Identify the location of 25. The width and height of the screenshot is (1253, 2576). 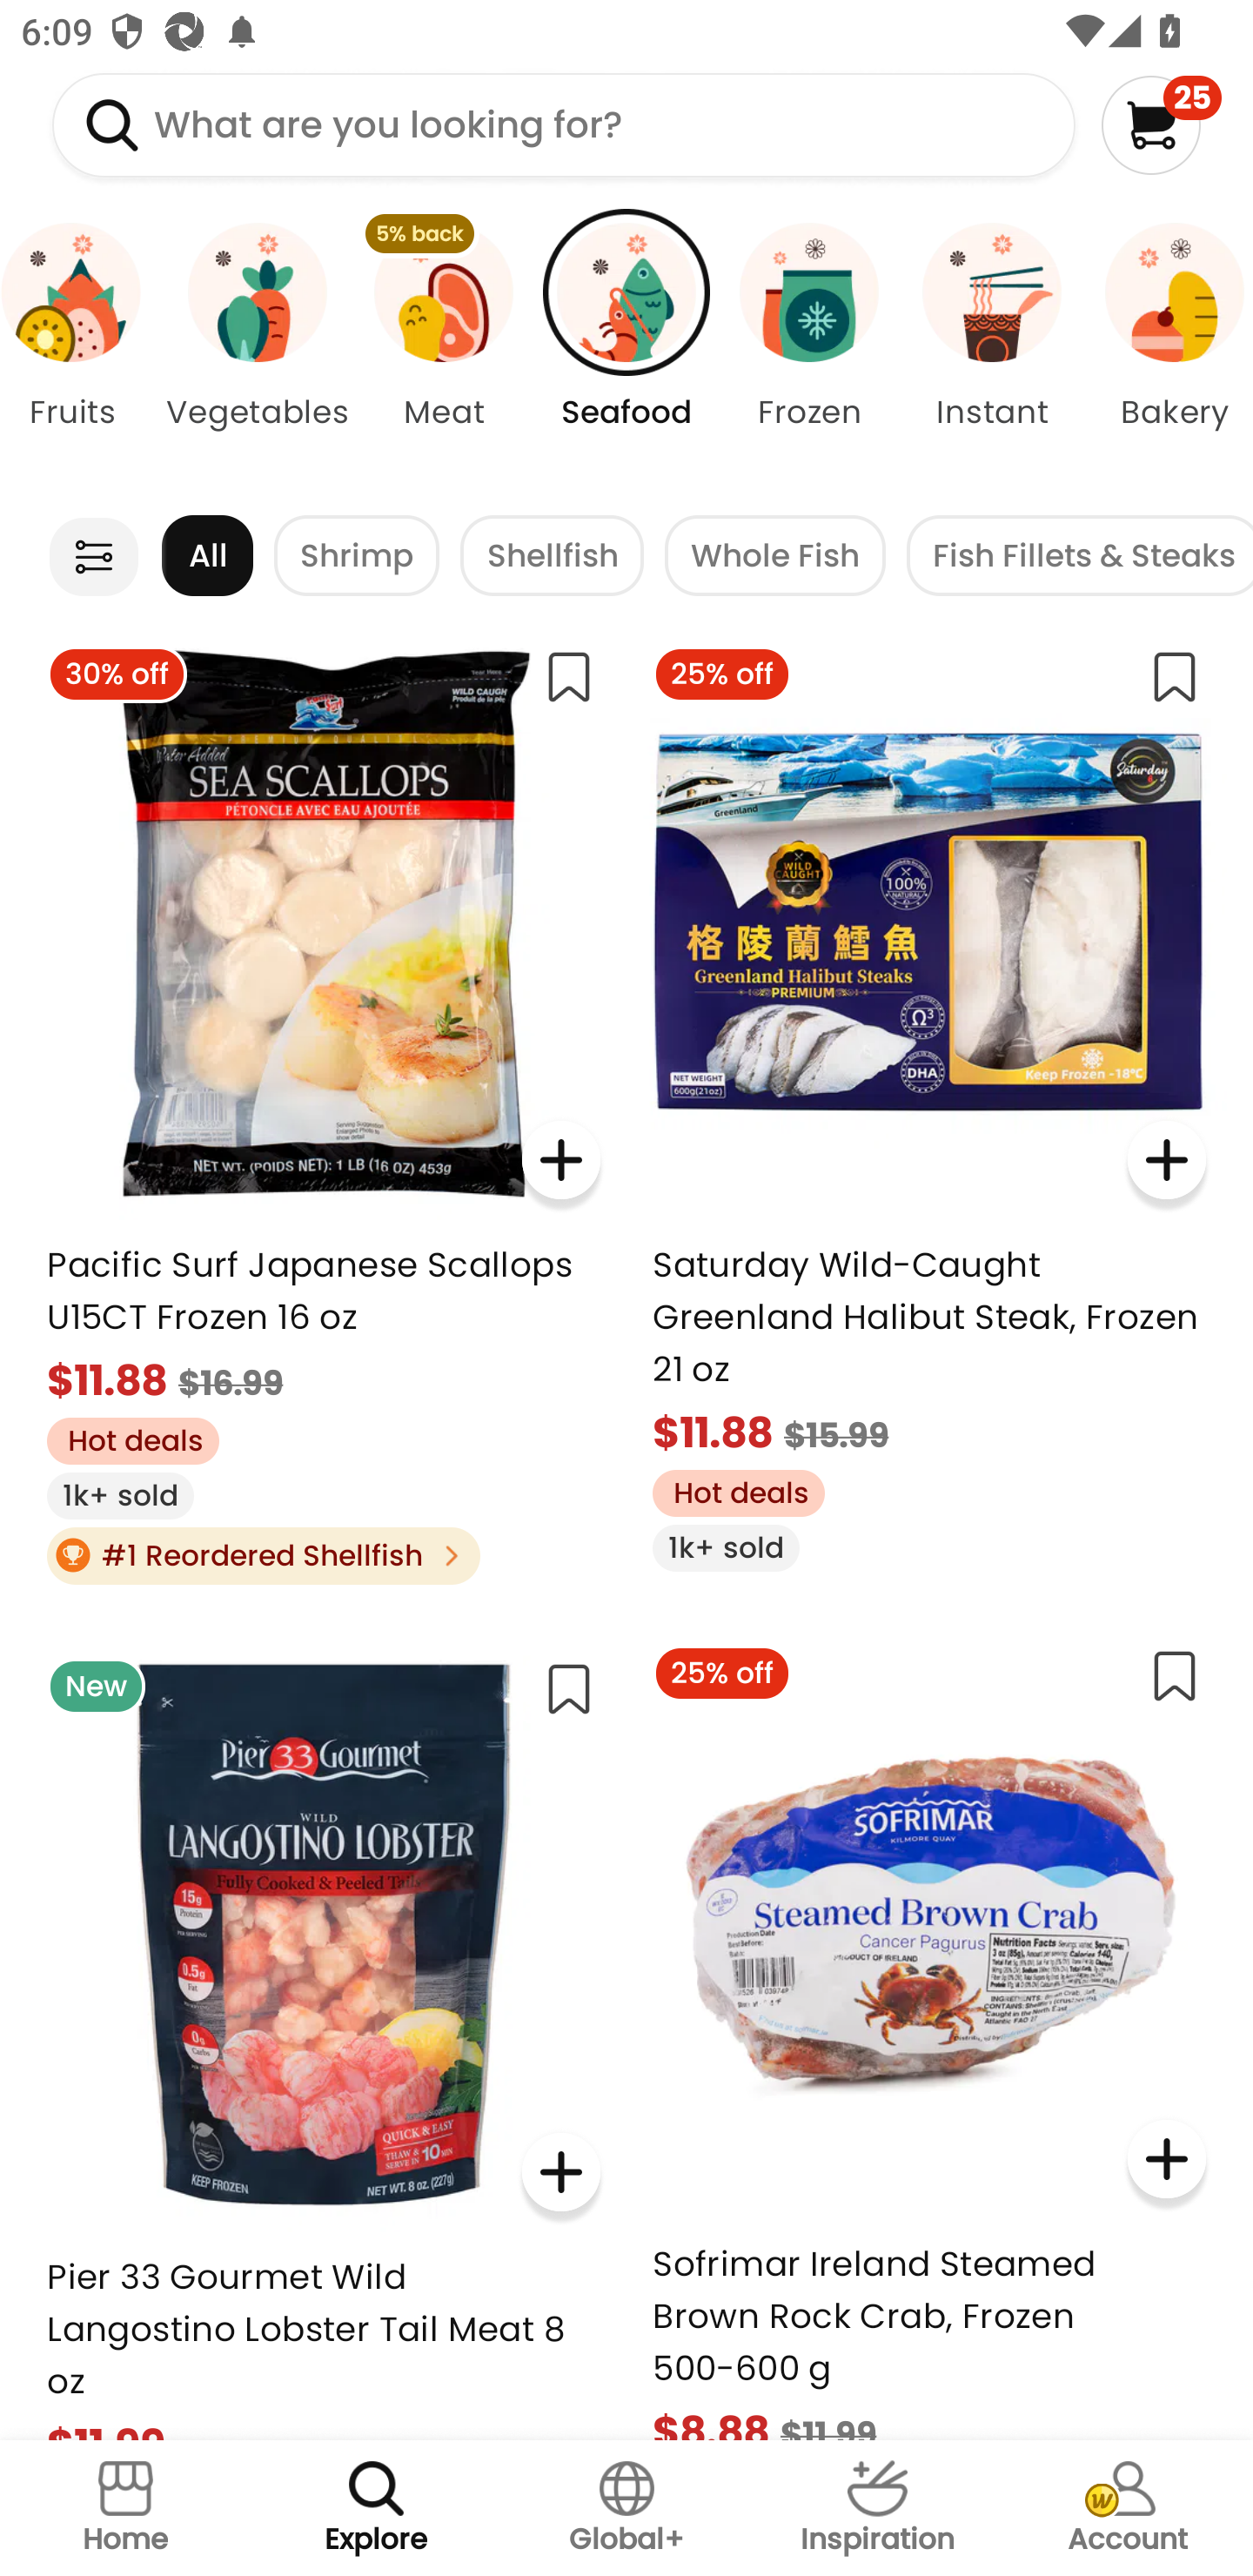
(1161, 124).